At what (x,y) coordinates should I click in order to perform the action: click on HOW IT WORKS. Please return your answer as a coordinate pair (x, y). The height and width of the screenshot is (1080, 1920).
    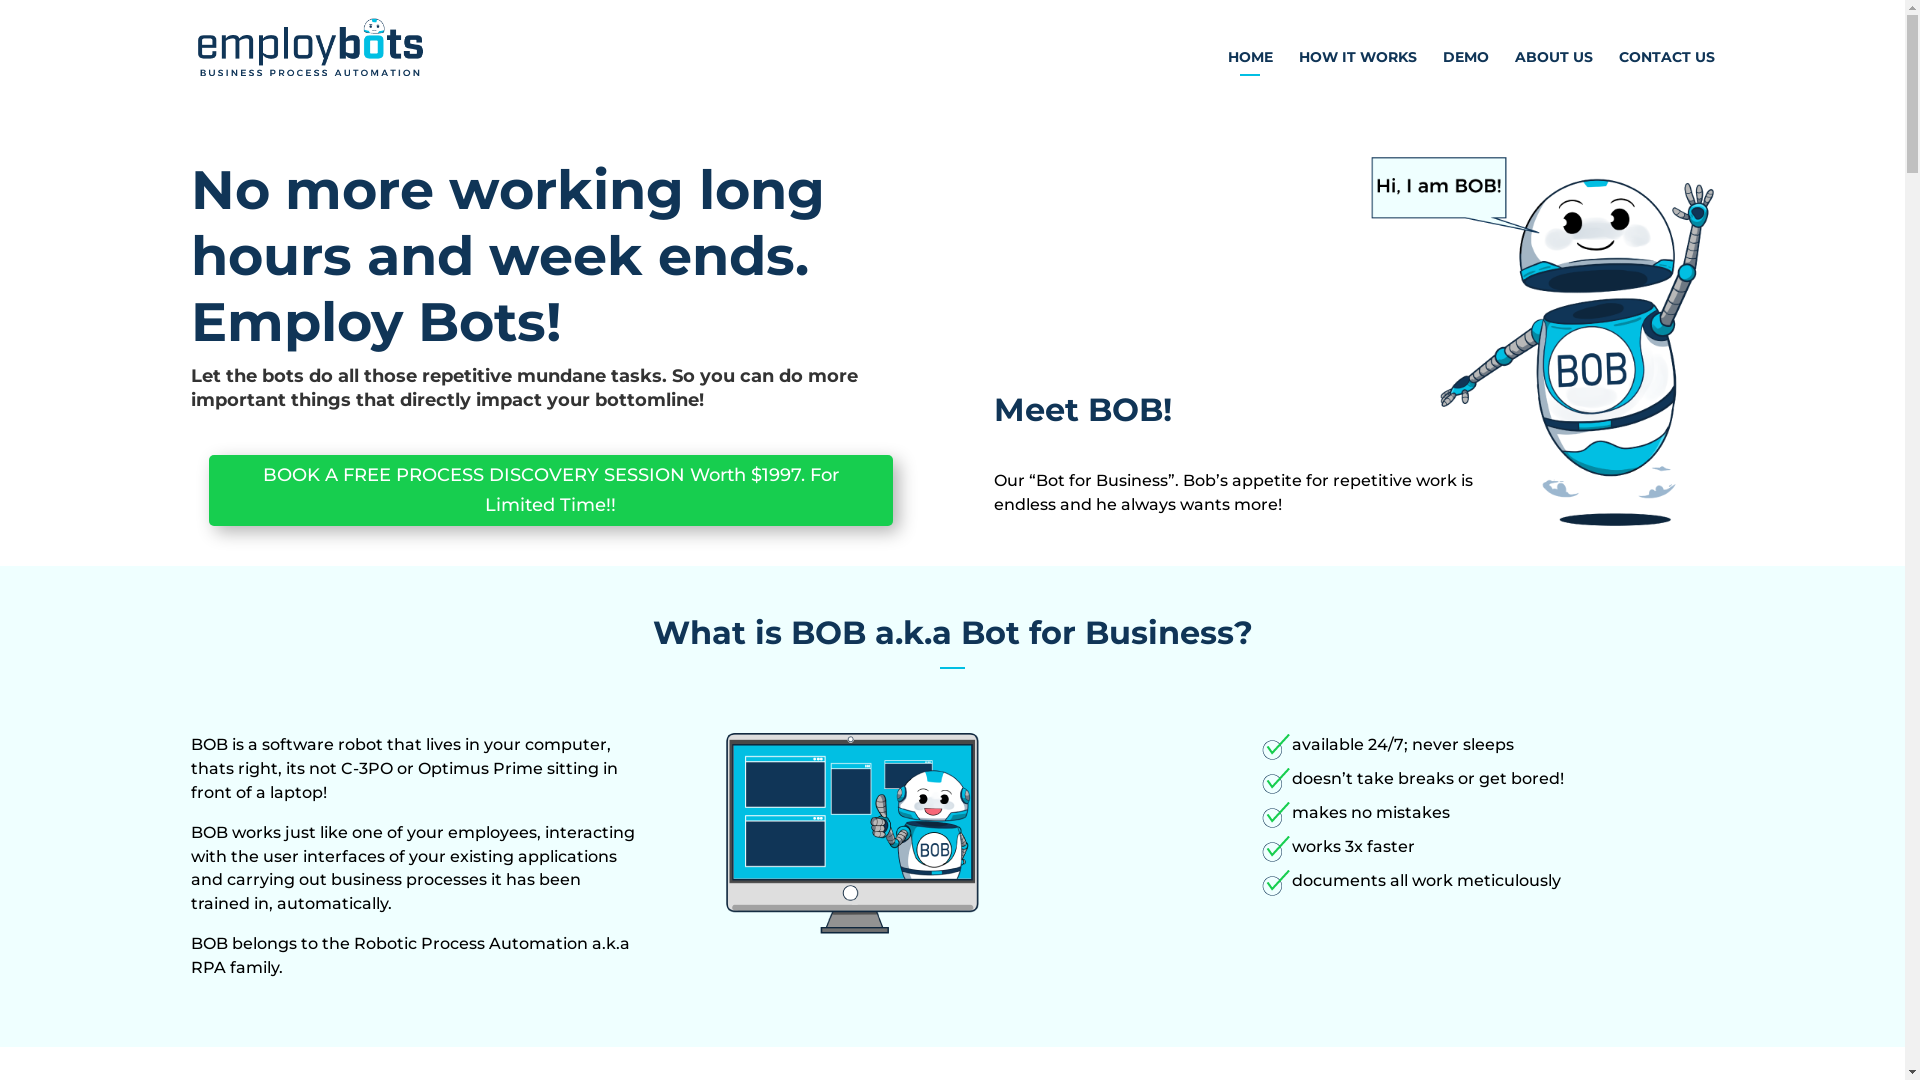
    Looking at the image, I should click on (1357, 62).